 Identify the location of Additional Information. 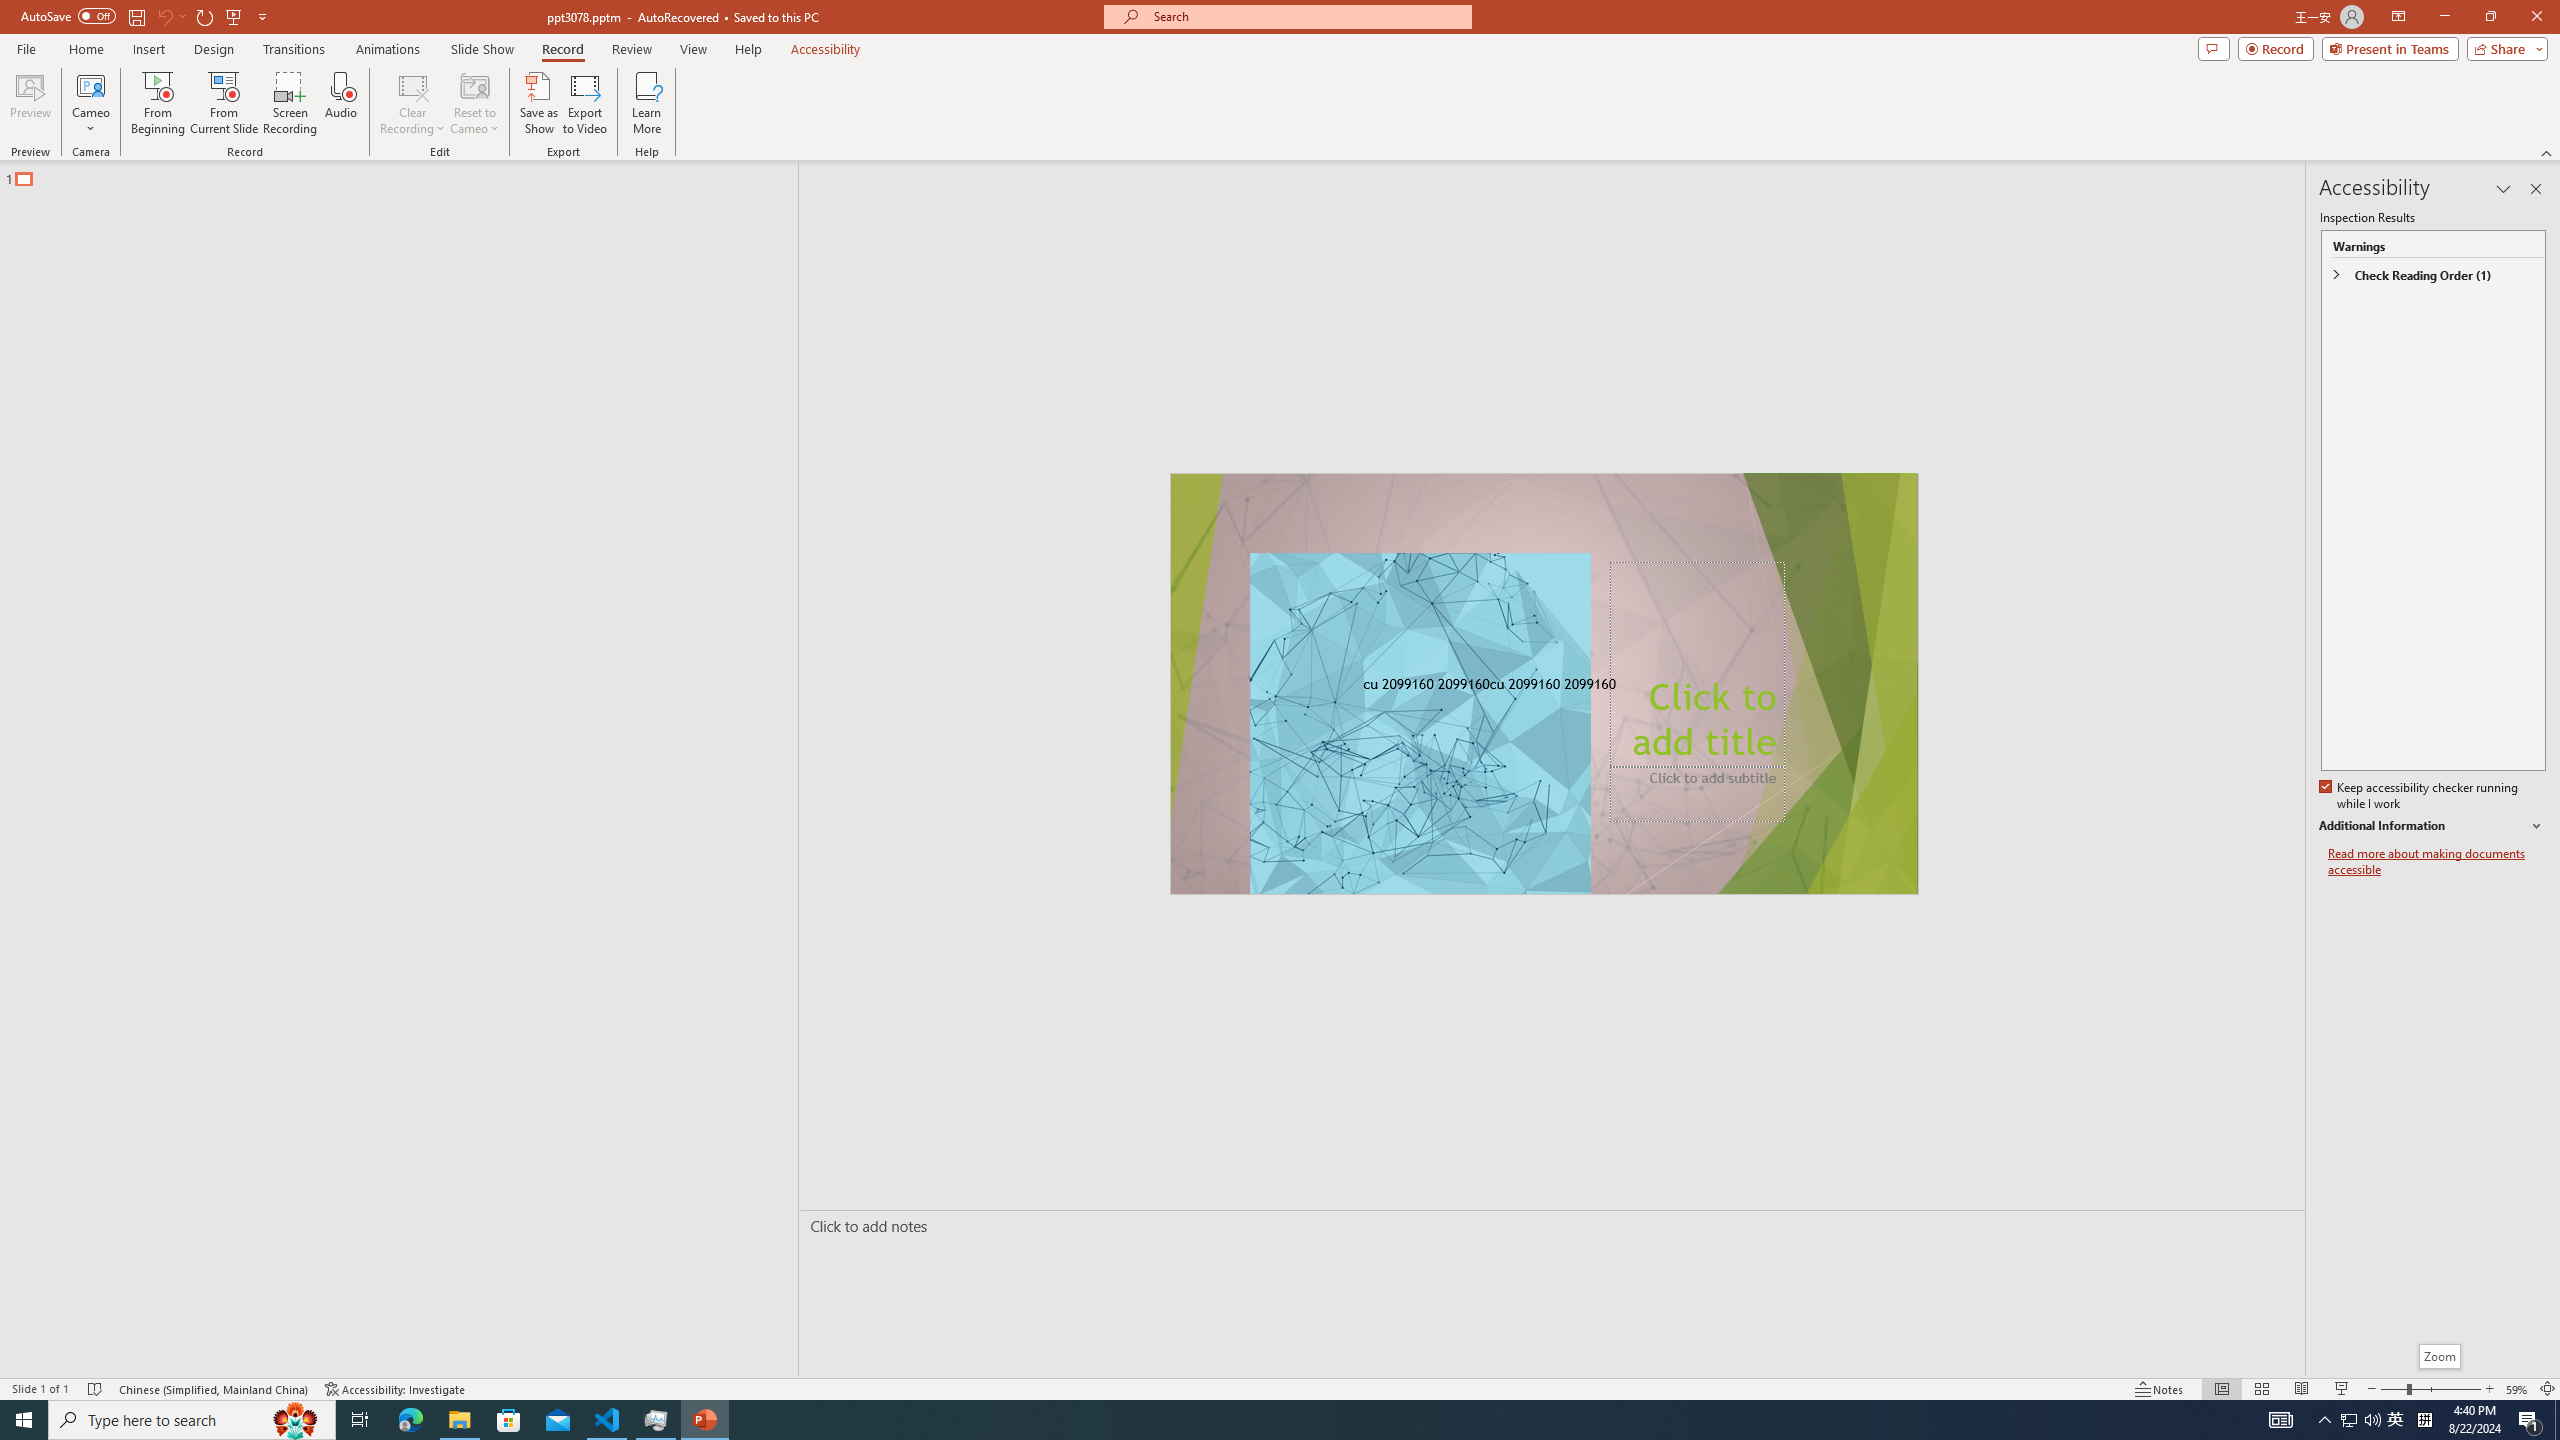
(2433, 826).